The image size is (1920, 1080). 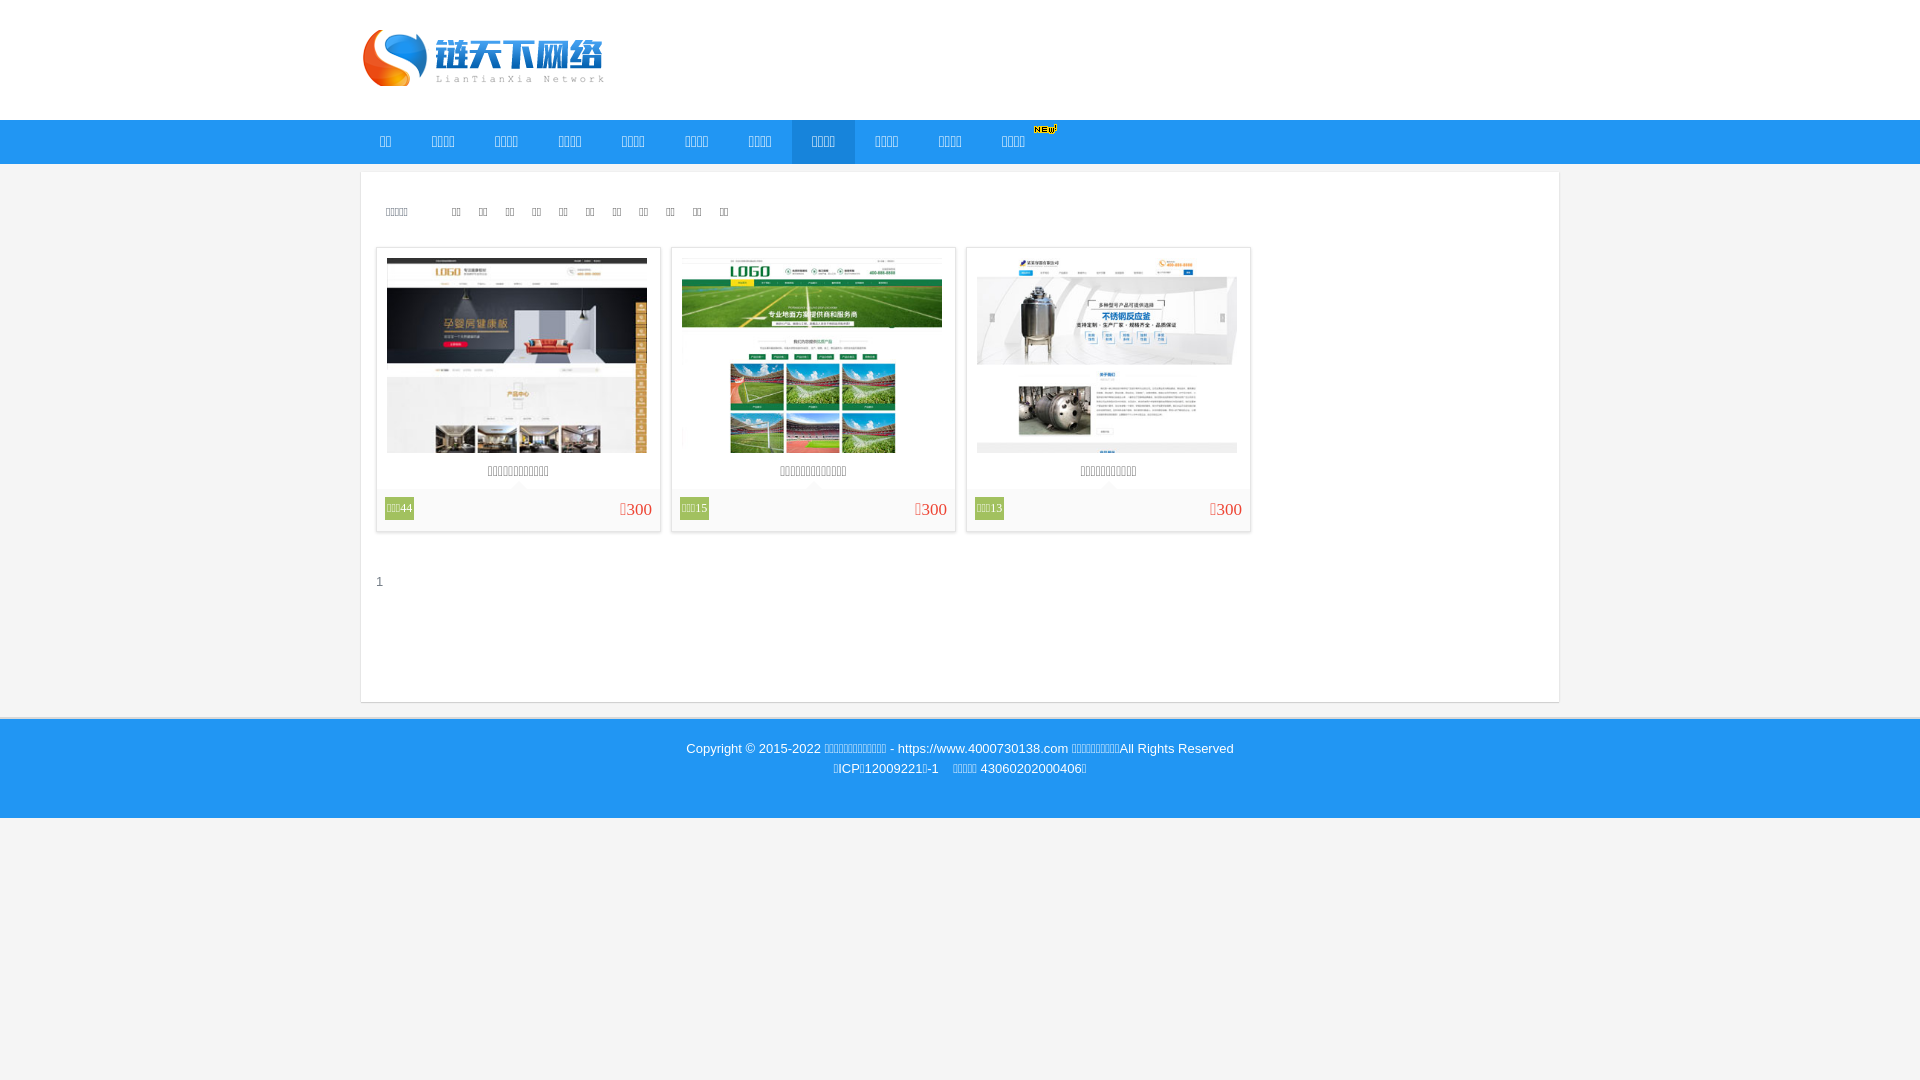 What do you see at coordinates (380, 582) in the screenshot?
I see `1` at bounding box center [380, 582].